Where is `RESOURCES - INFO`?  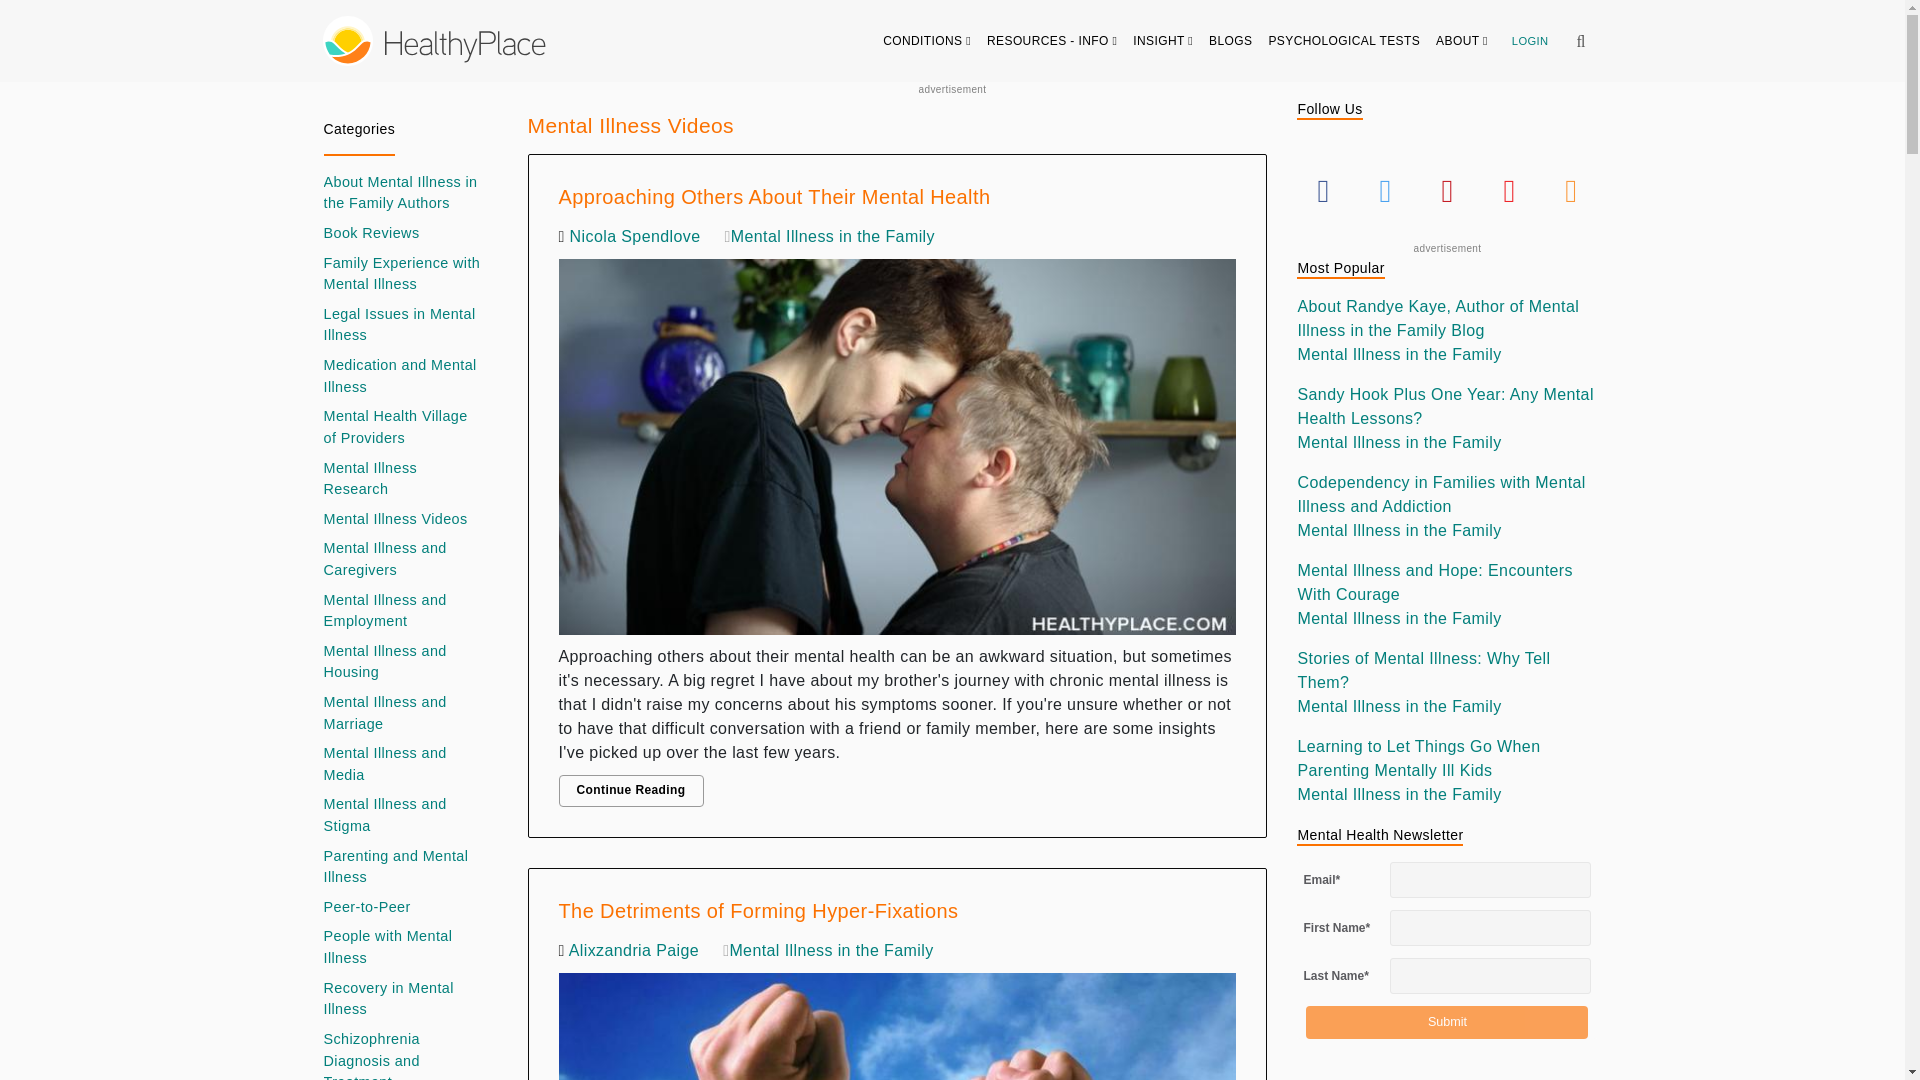
RESOURCES - INFO is located at coordinates (1052, 40).